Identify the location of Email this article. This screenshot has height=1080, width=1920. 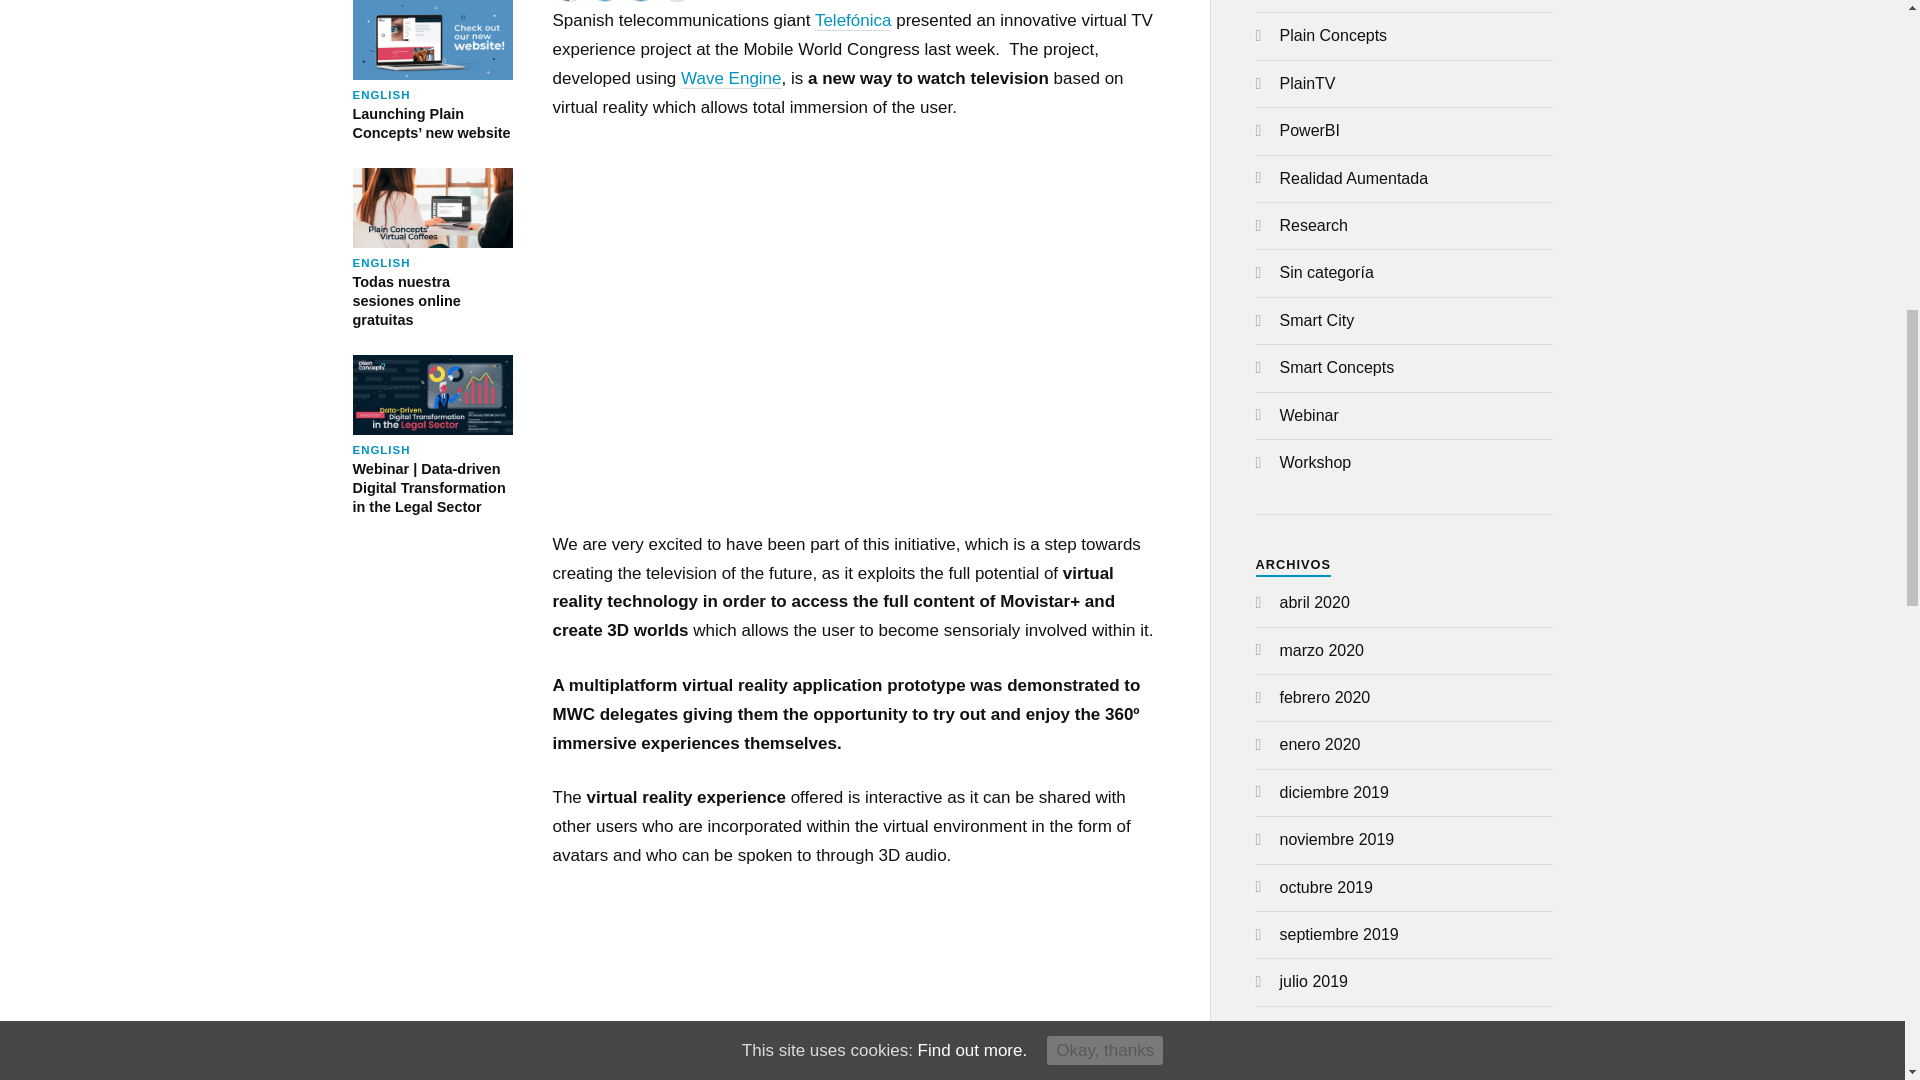
(676, 1).